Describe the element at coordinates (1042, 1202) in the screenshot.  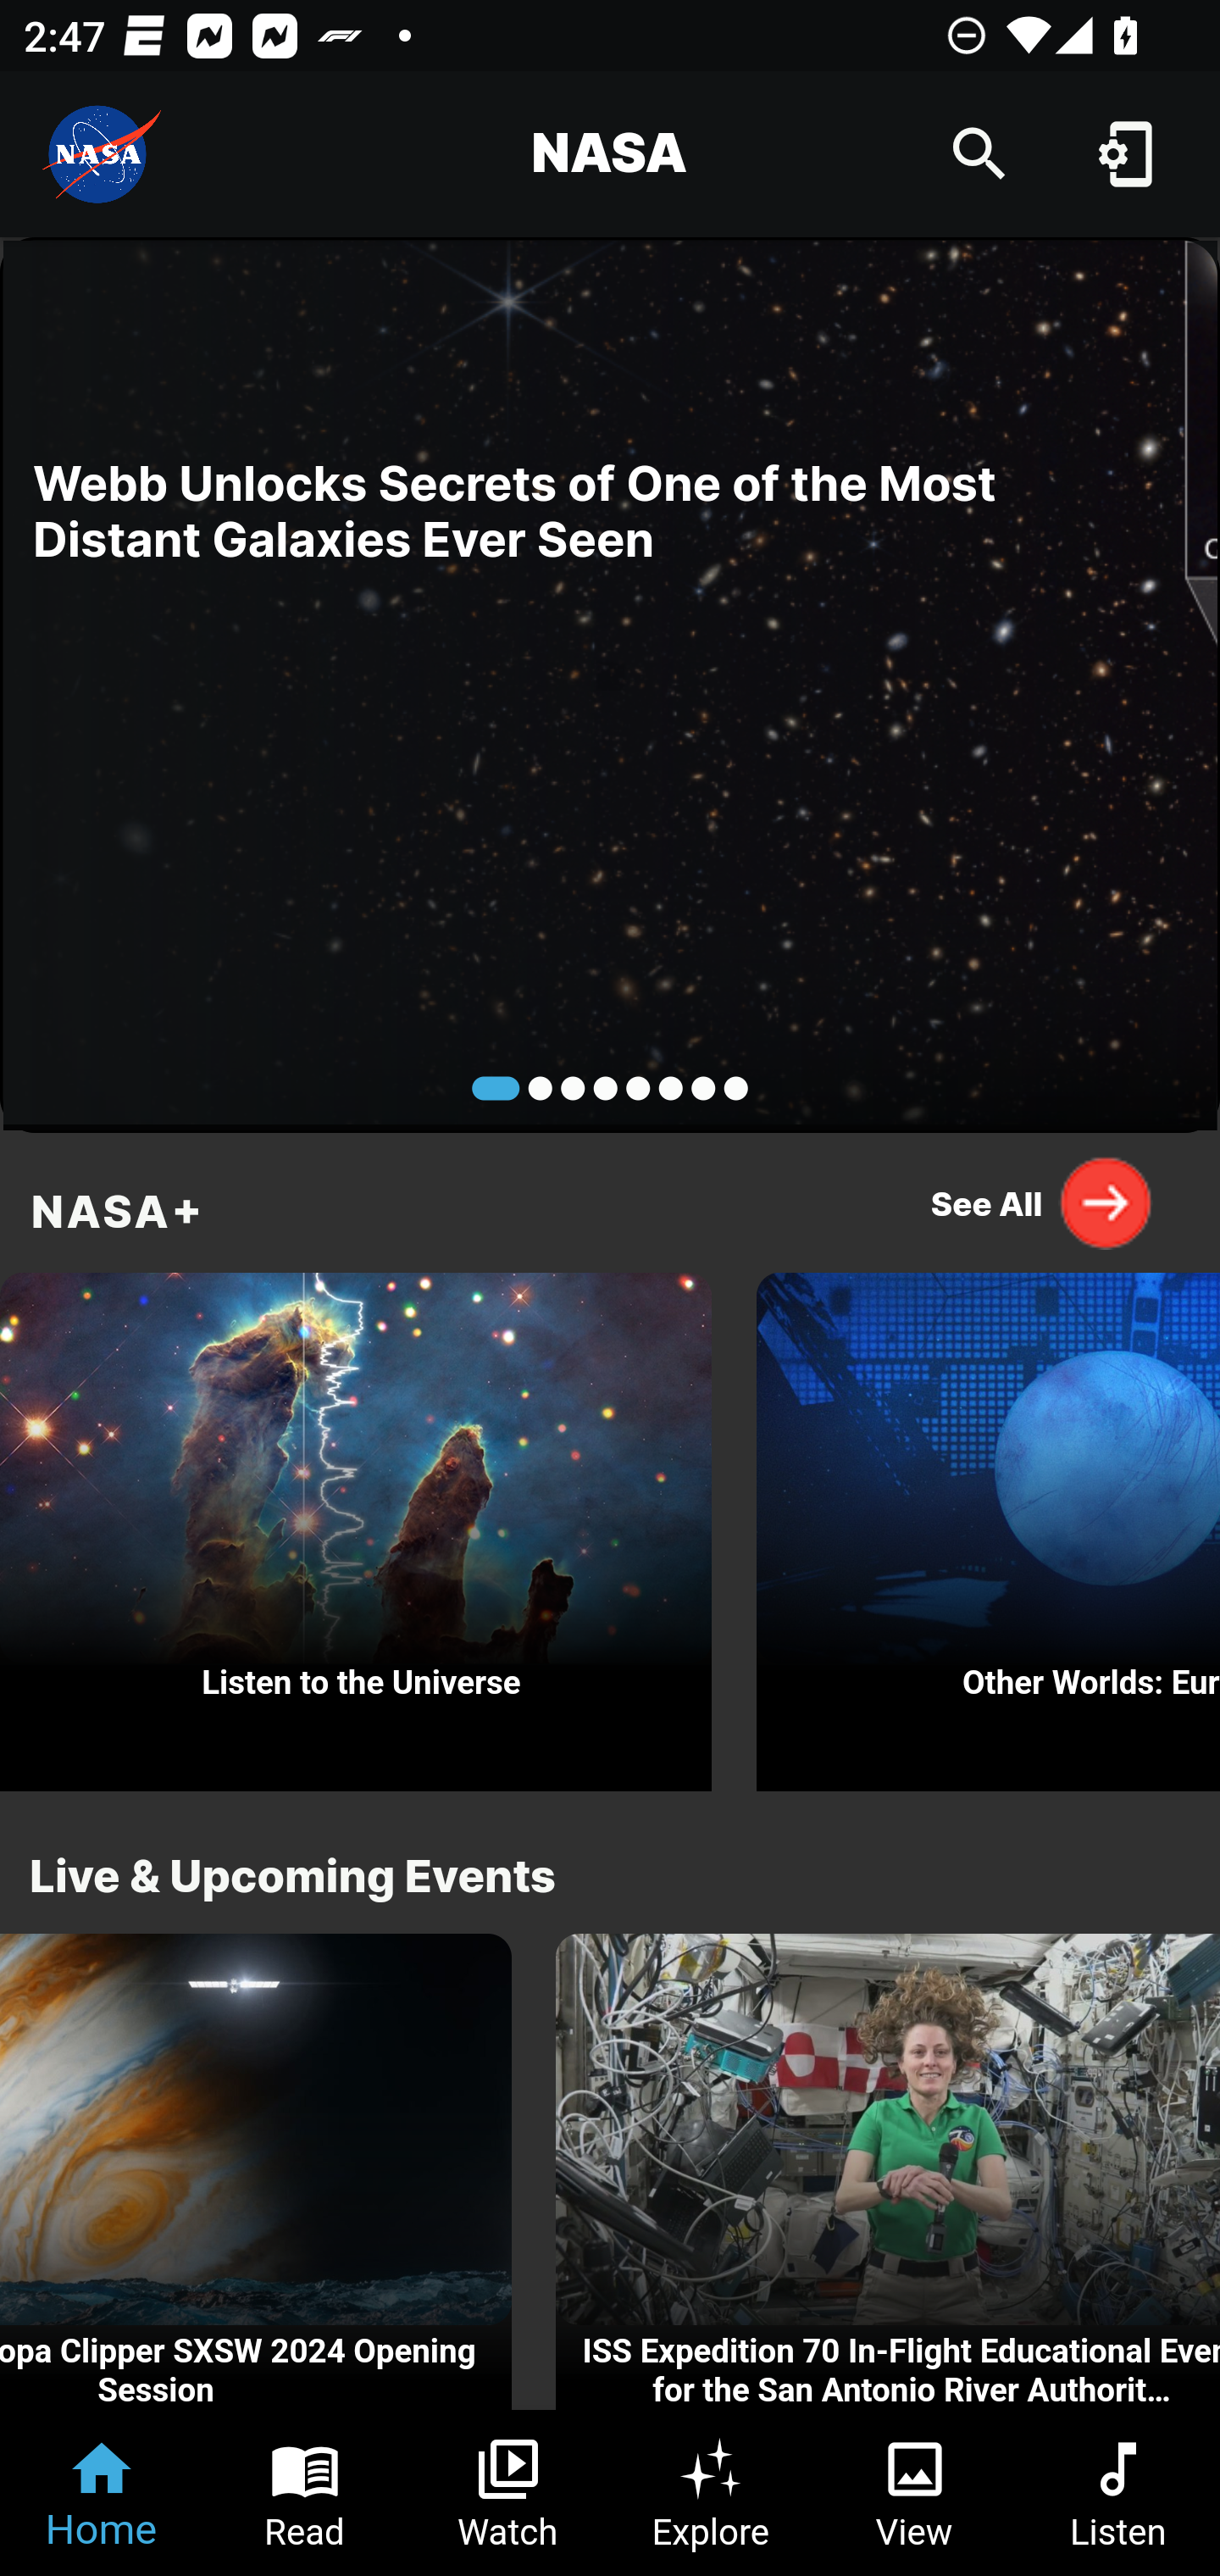
I see `See All` at that location.